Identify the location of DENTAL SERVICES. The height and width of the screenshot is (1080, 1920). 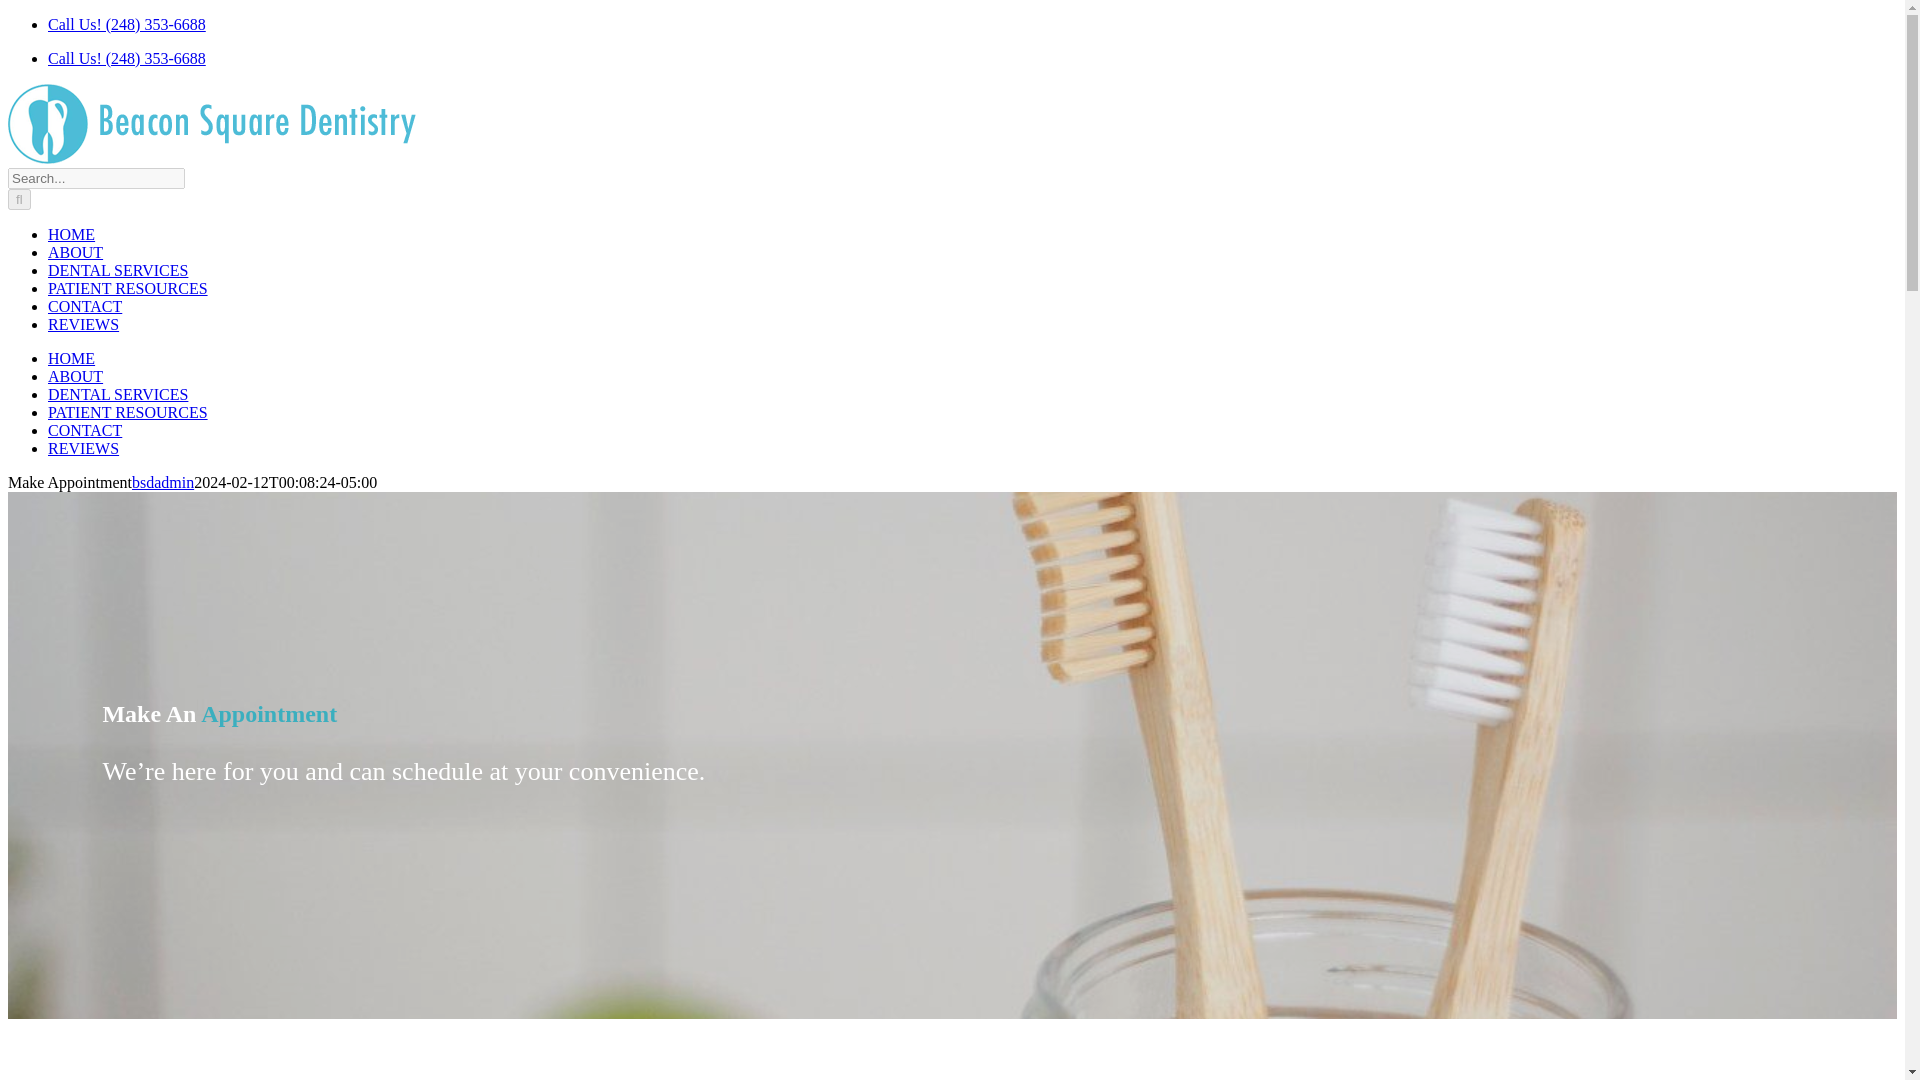
(118, 270).